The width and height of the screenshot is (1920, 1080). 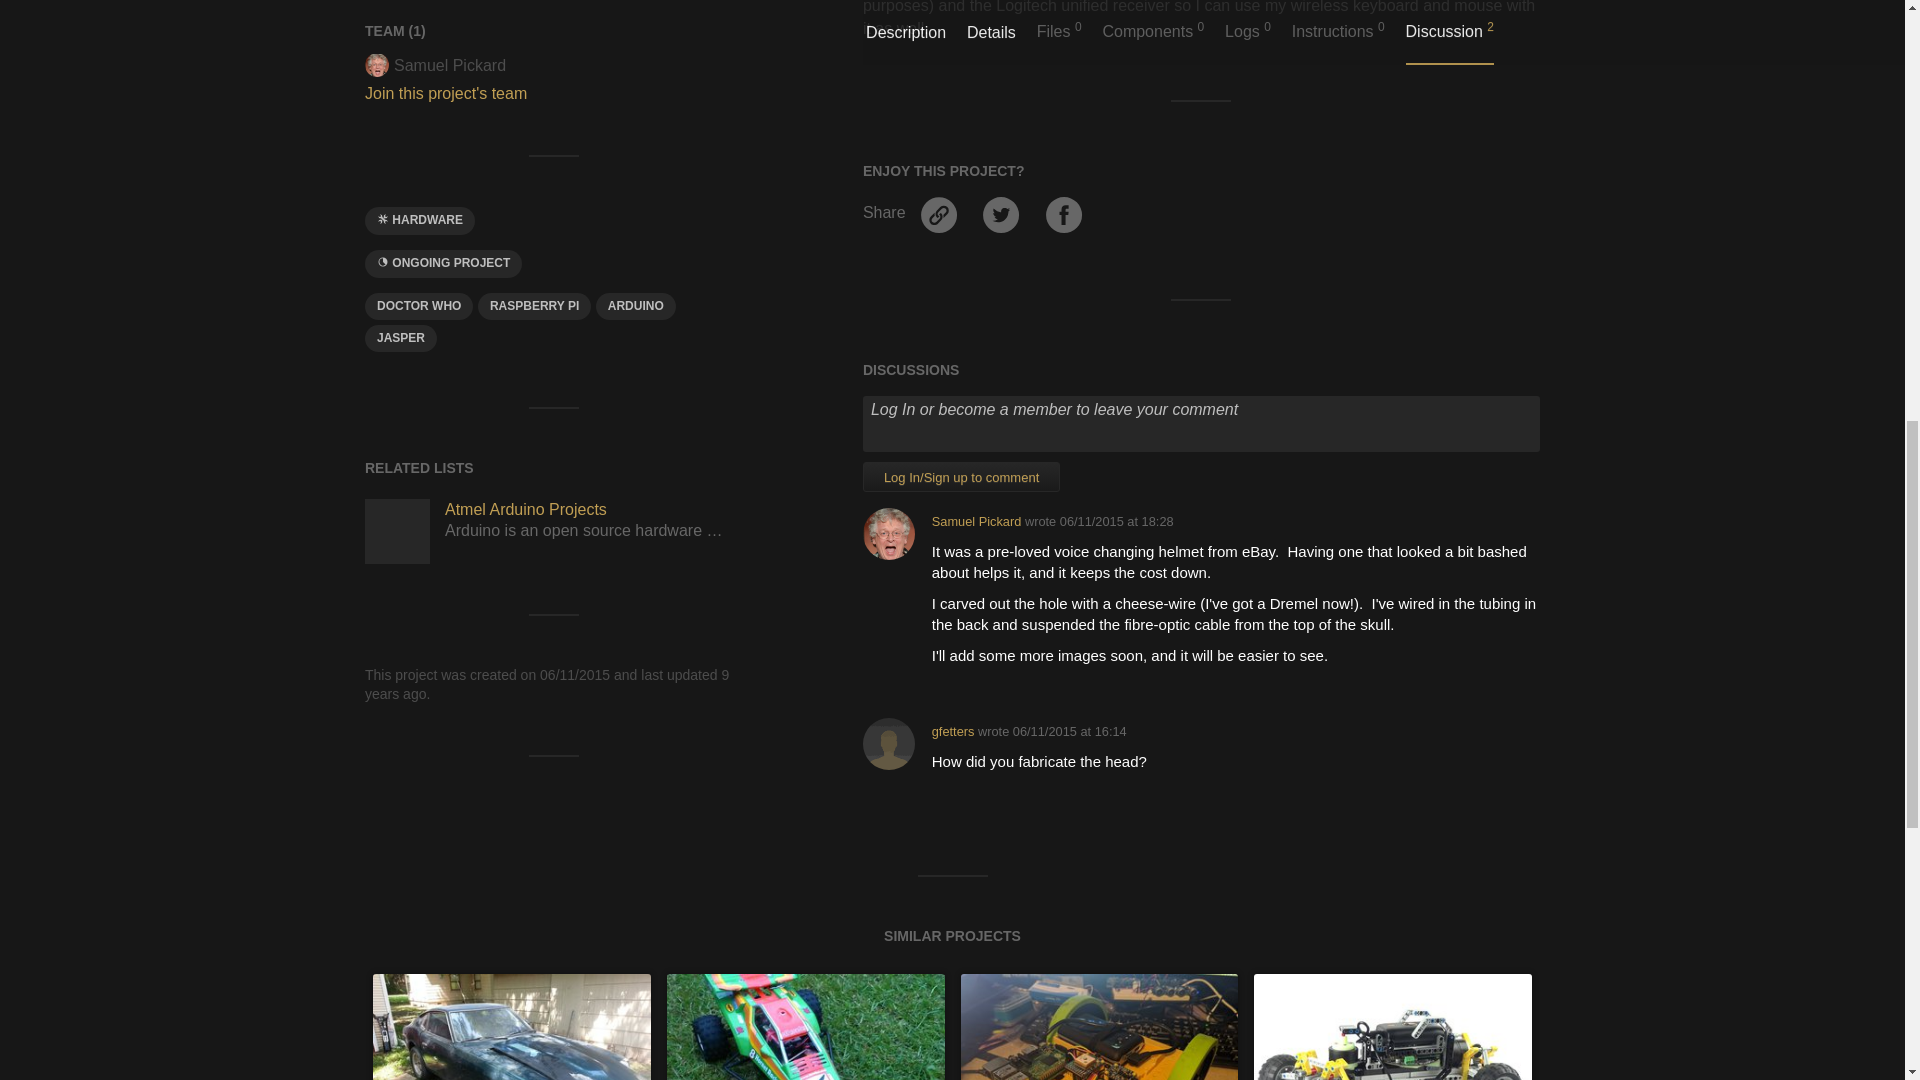 What do you see at coordinates (397, 530) in the screenshot?
I see `Atmel Arduino Projects` at bounding box center [397, 530].